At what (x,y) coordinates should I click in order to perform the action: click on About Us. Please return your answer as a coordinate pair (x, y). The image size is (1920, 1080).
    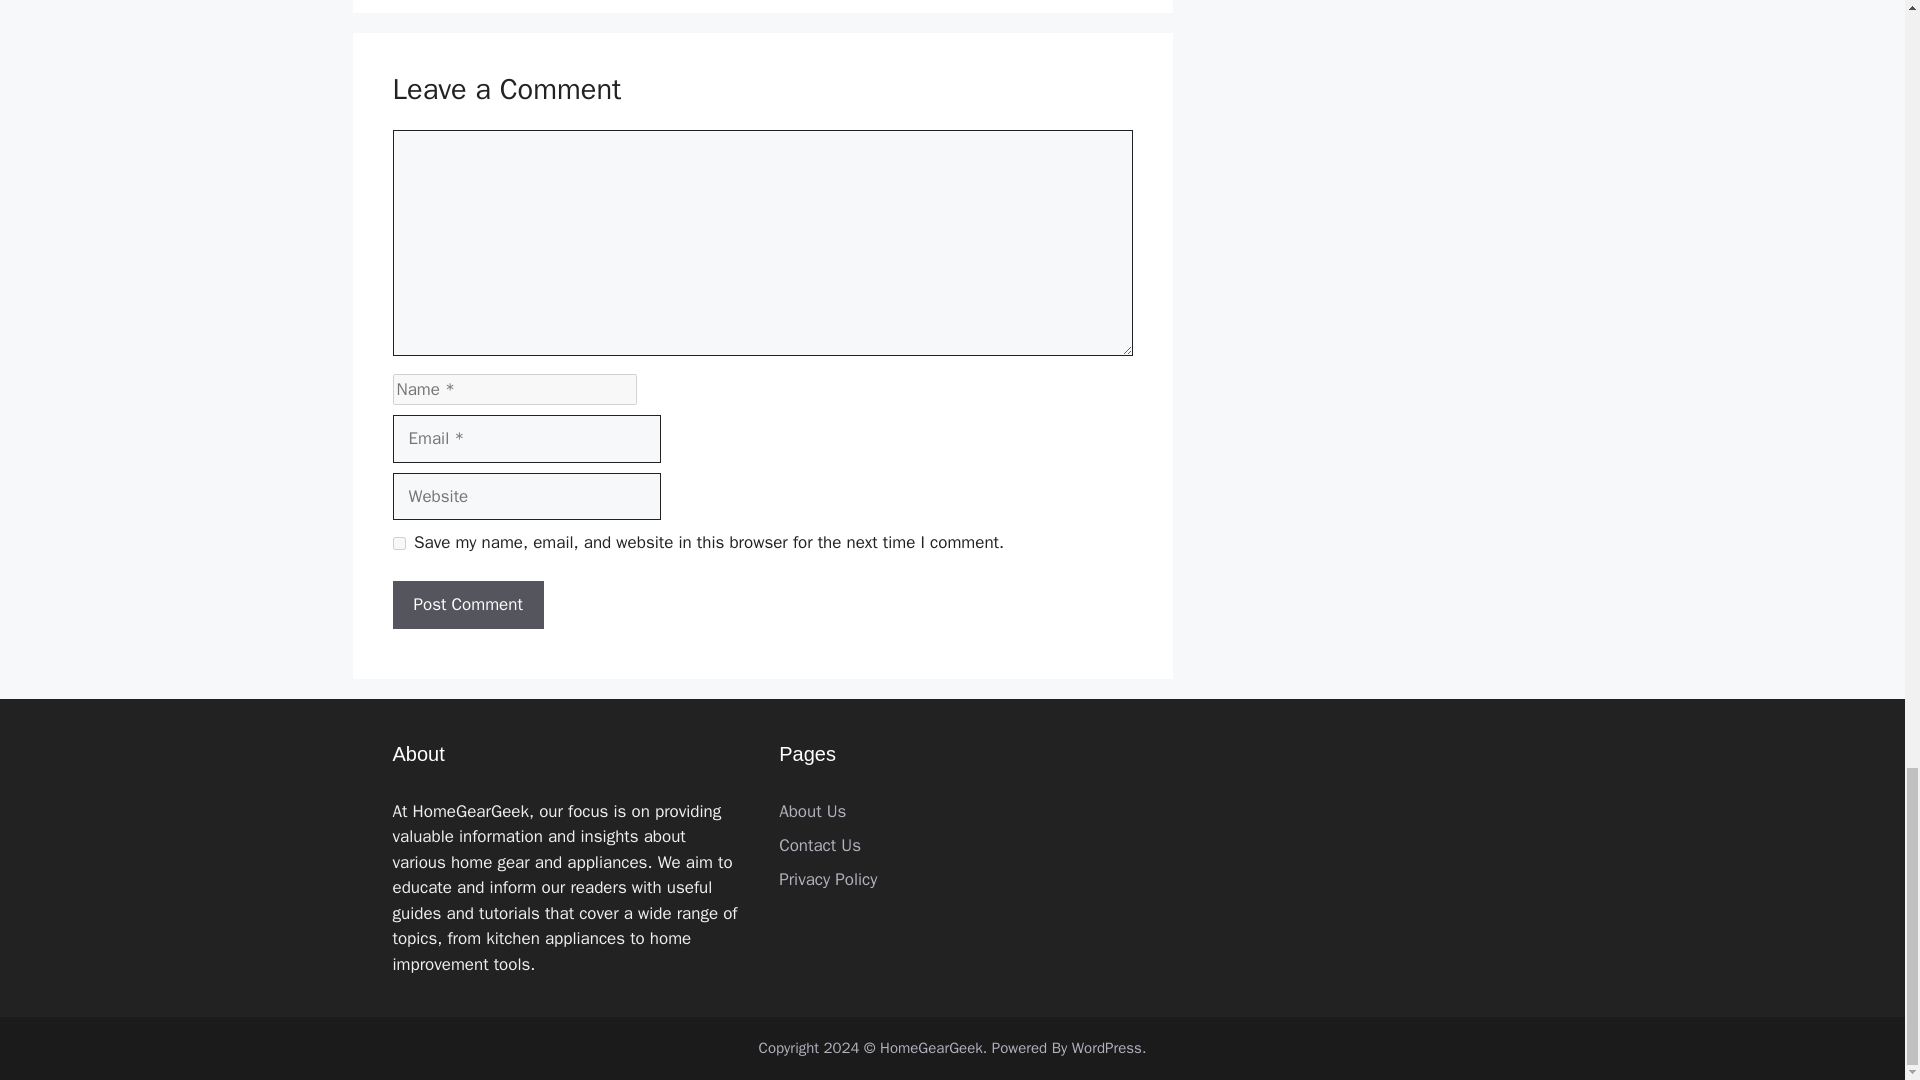
    Looking at the image, I should click on (812, 811).